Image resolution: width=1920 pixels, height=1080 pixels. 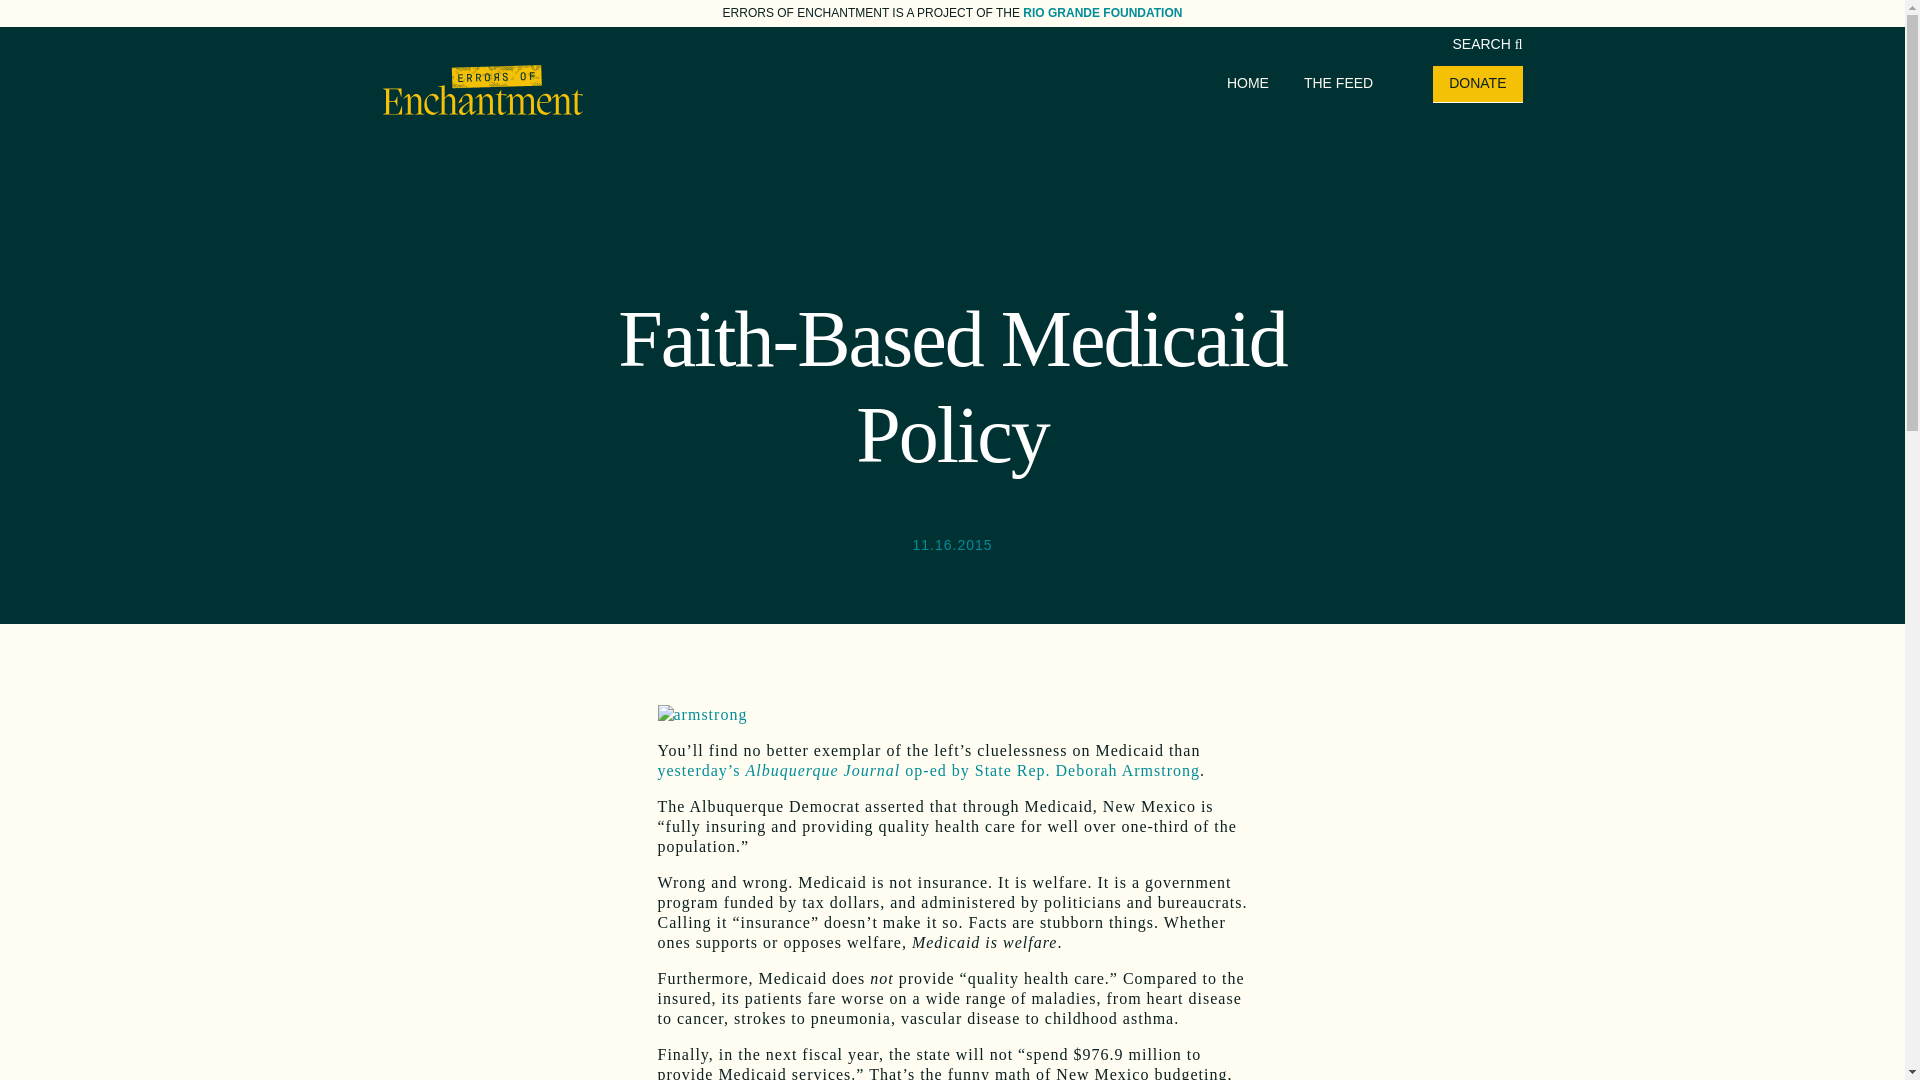 What do you see at coordinates (1477, 82) in the screenshot?
I see `DONATE` at bounding box center [1477, 82].